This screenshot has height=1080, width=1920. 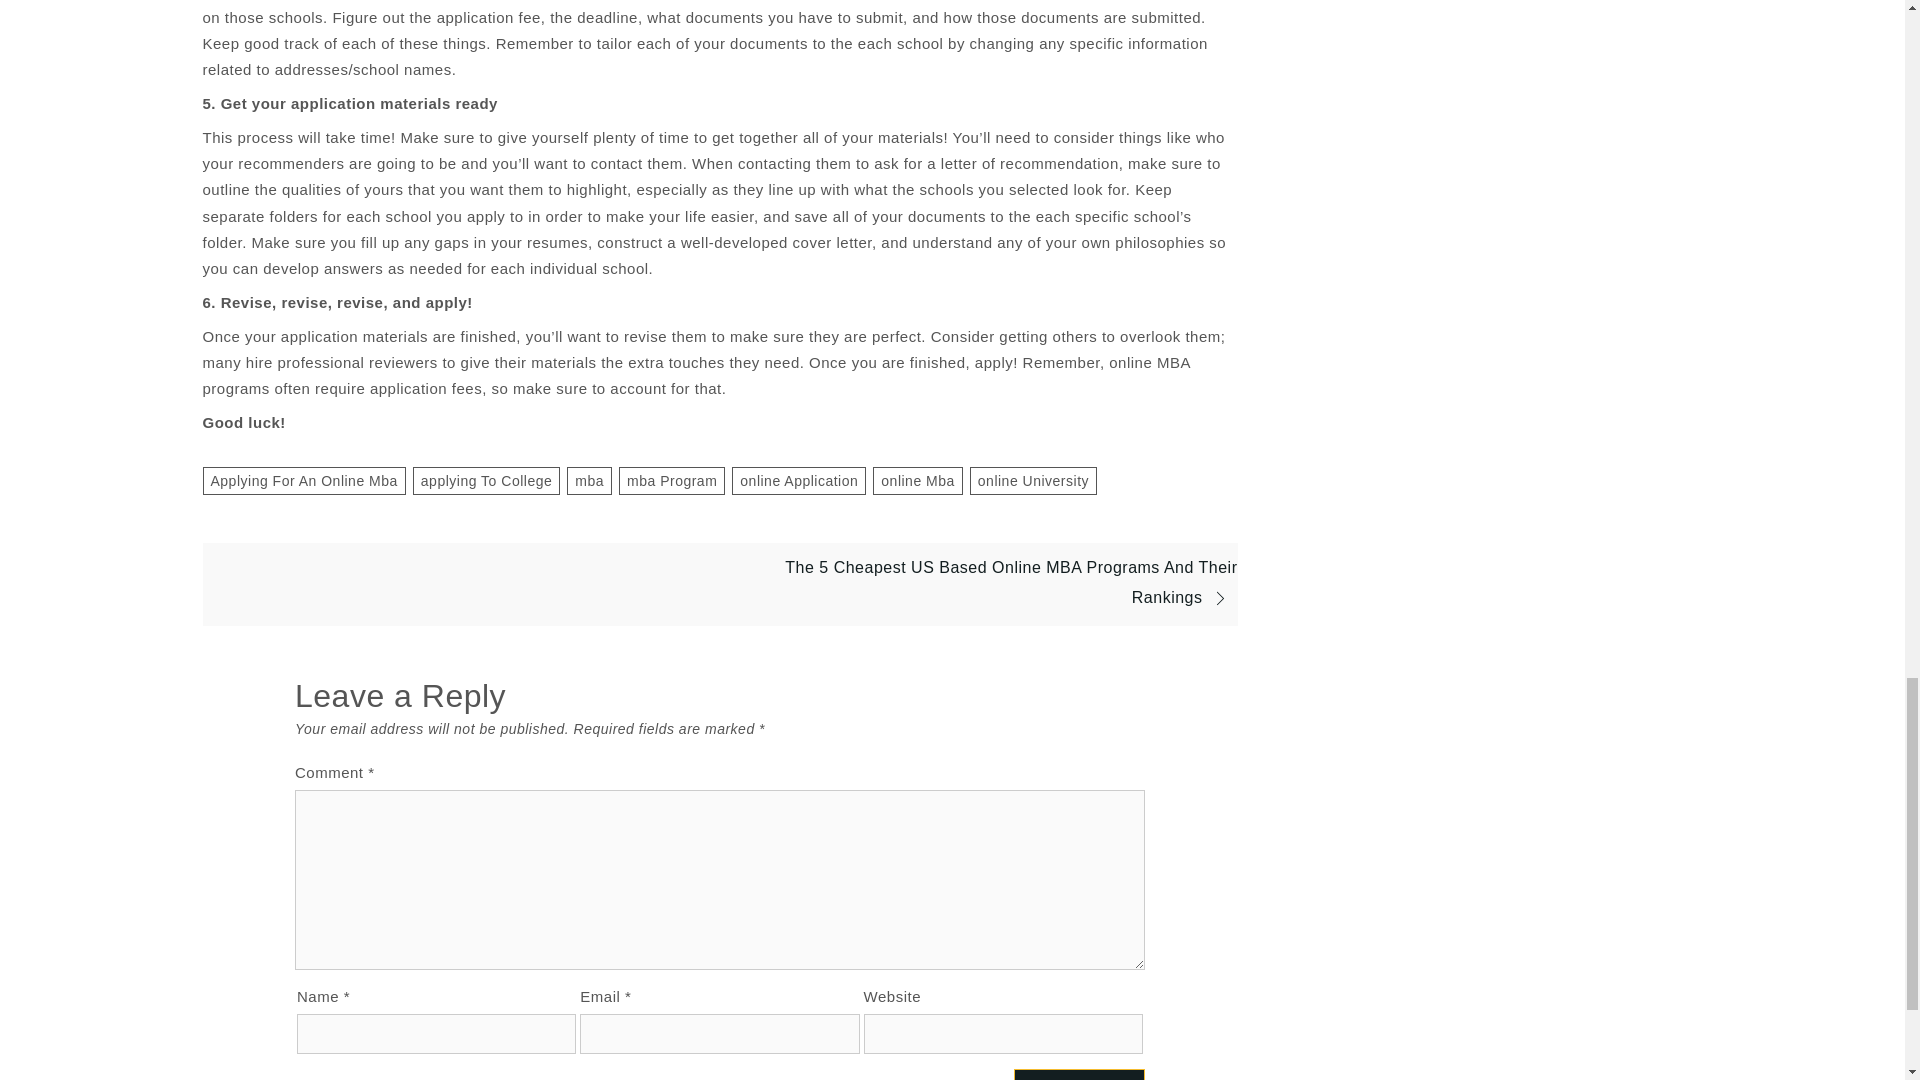 I want to click on Applying For An Online Mba, so click(x=303, y=480).